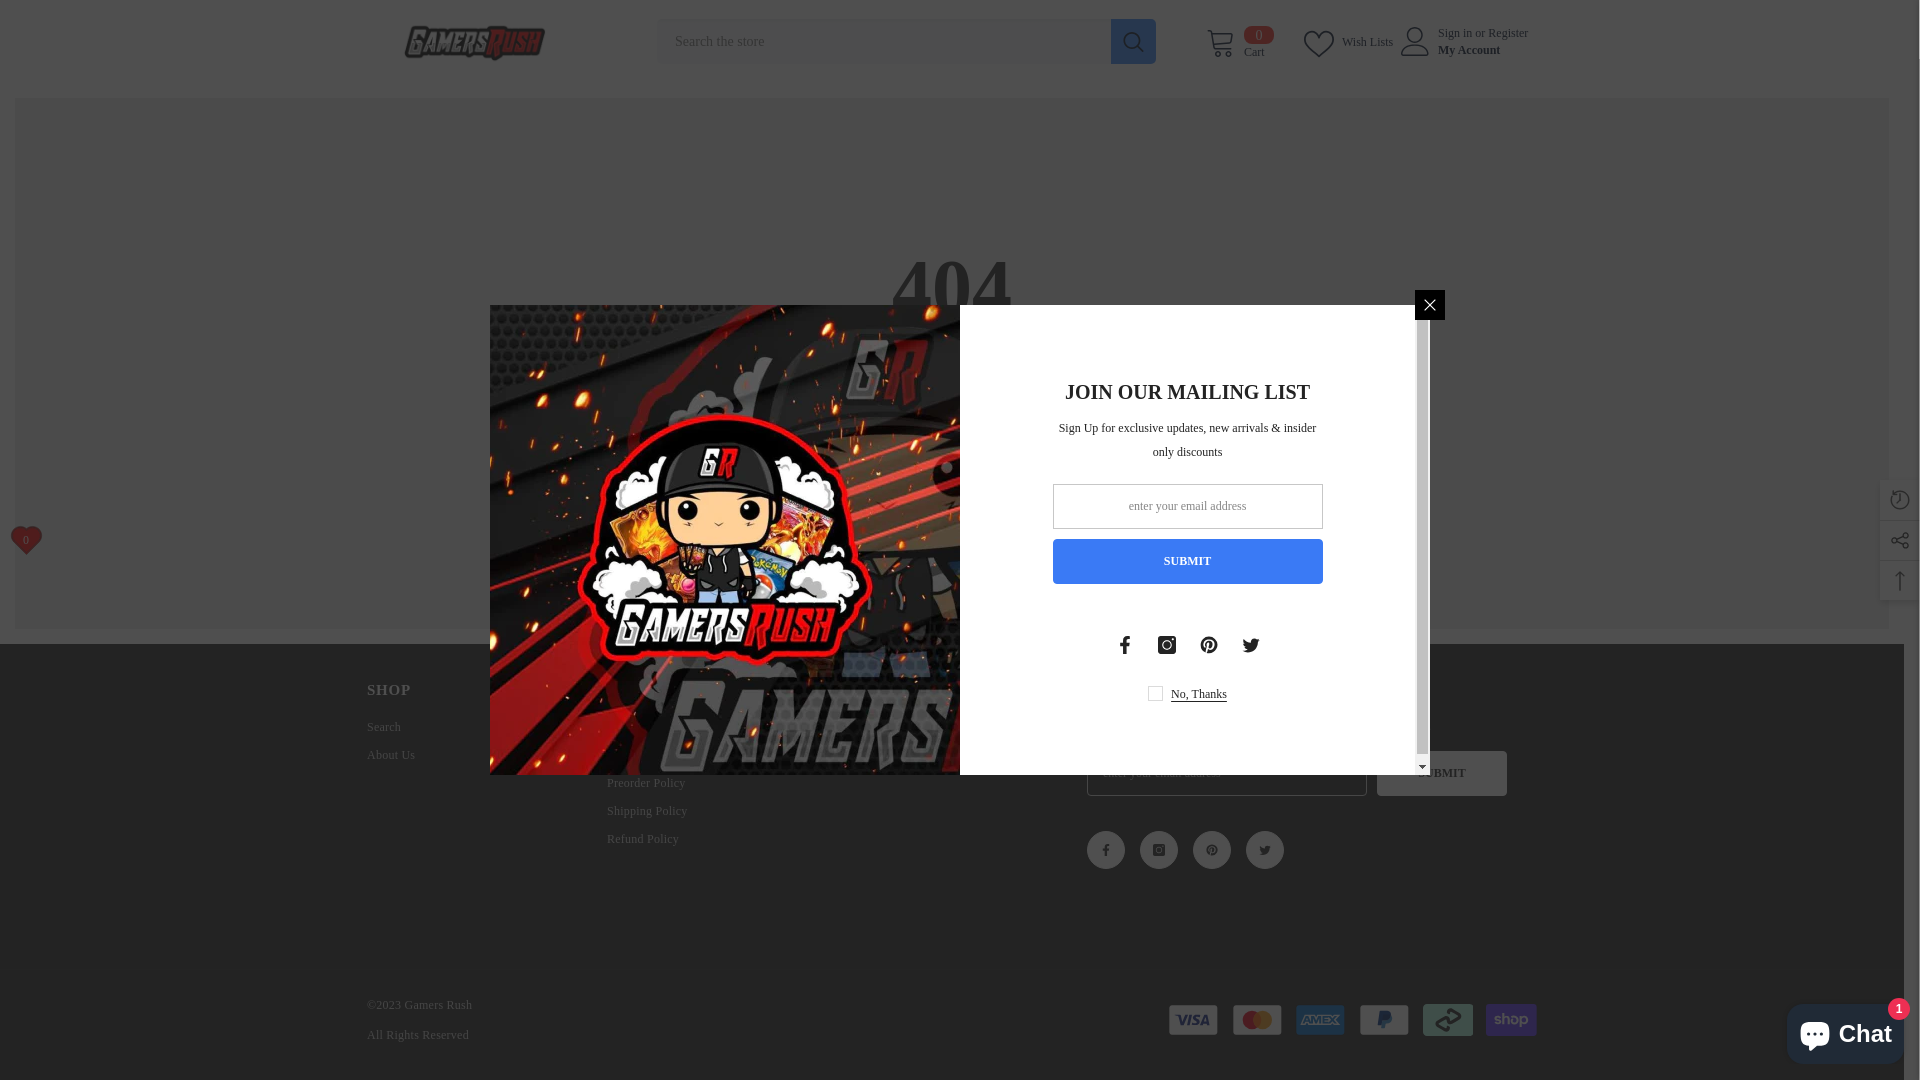 The width and height of the screenshot is (1920, 1080). What do you see at coordinates (1212, 850) in the screenshot?
I see `Pinterest` at bounding box center [1212, 850].